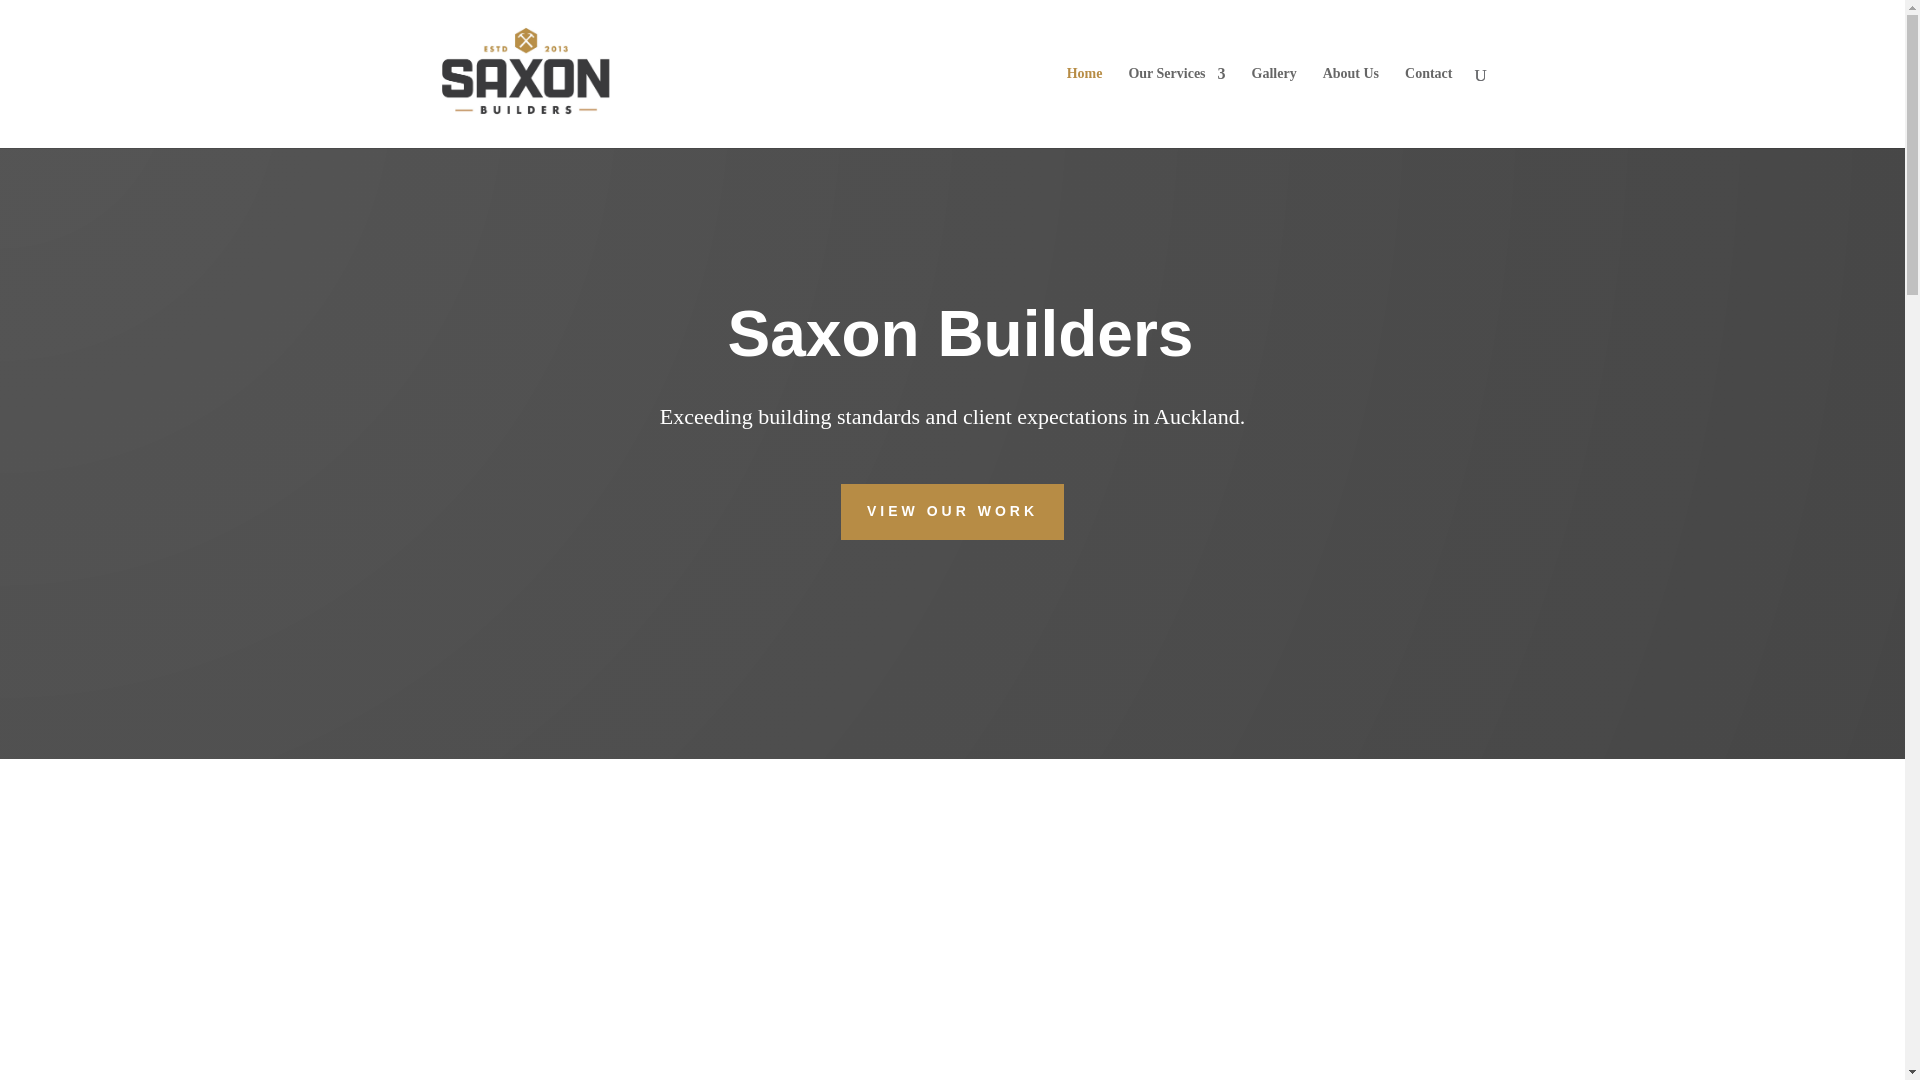 This screenshot has height=1080, width=1920. Describe the element at coordinates (1176, 106) in the screenshot. I see `Our Services` at that location.